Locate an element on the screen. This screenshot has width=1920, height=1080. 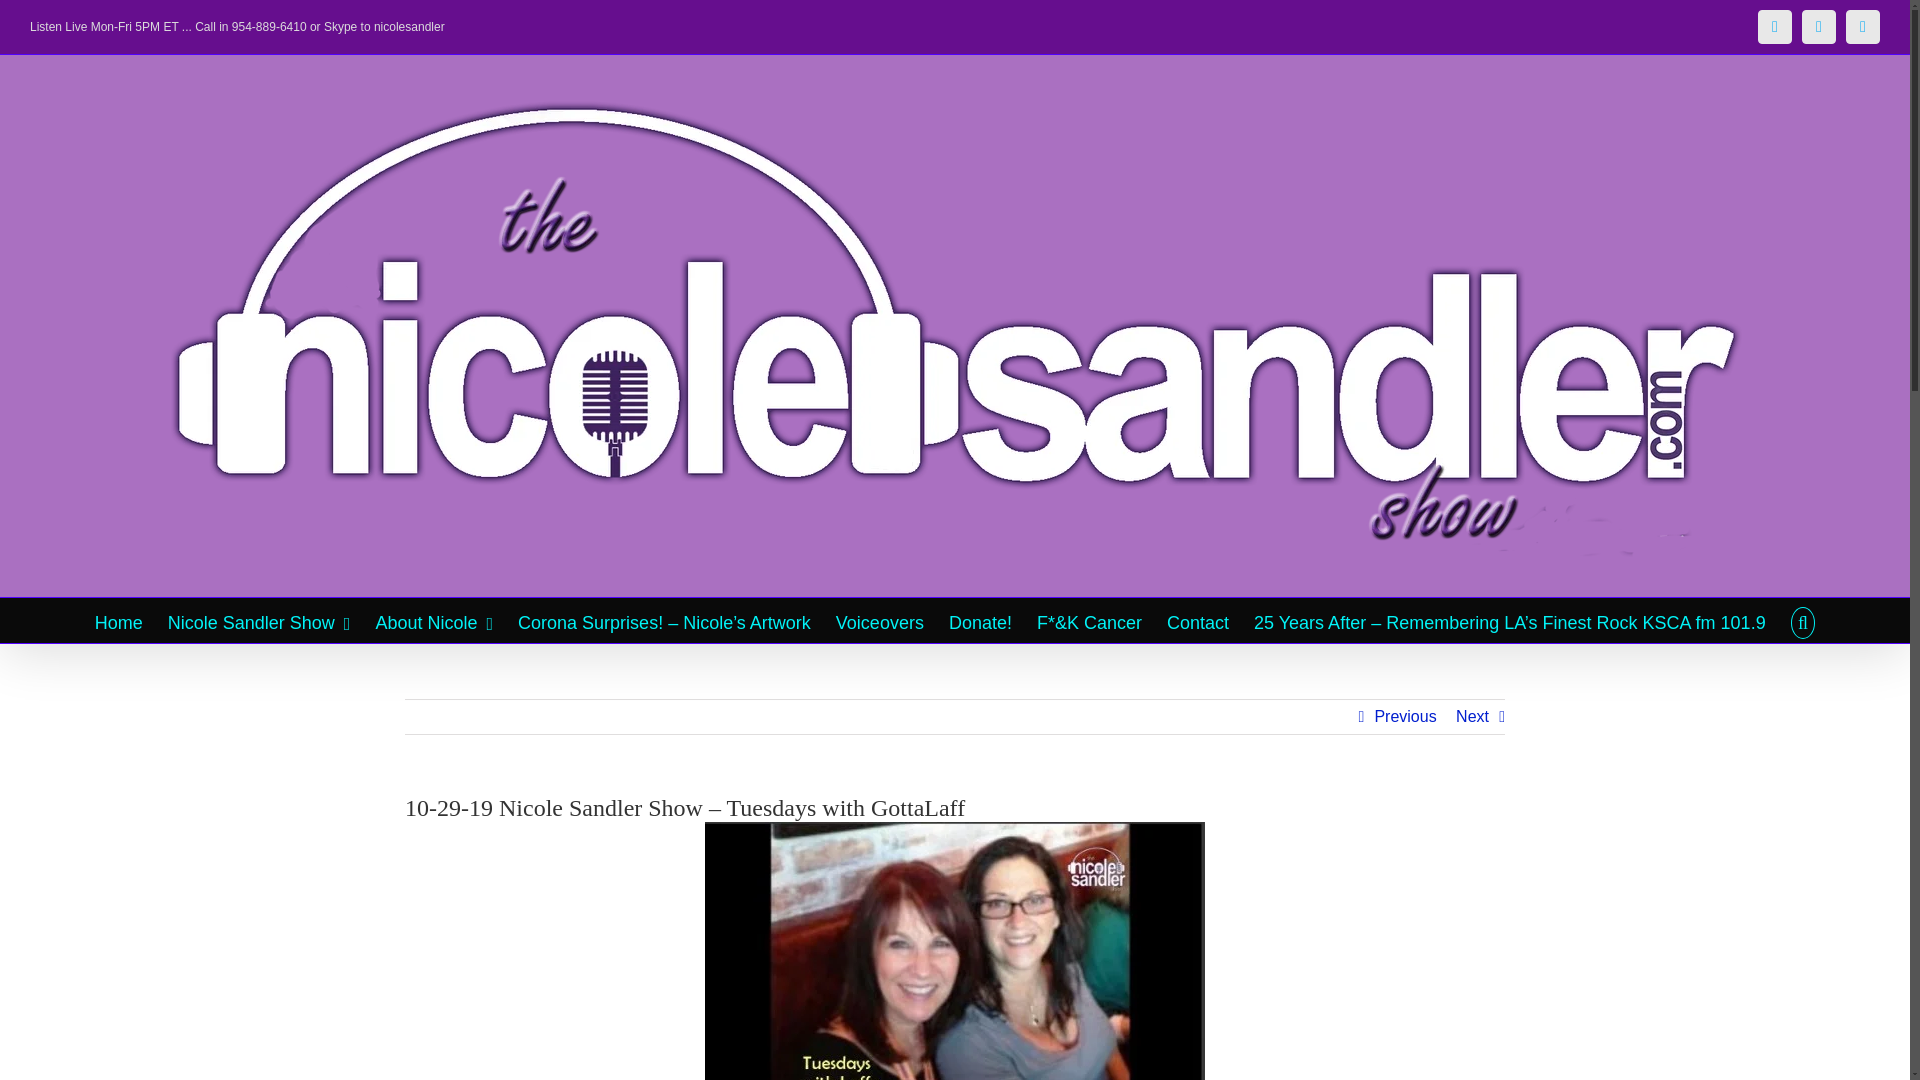
Facebook is located at coordinates (1774, 26).